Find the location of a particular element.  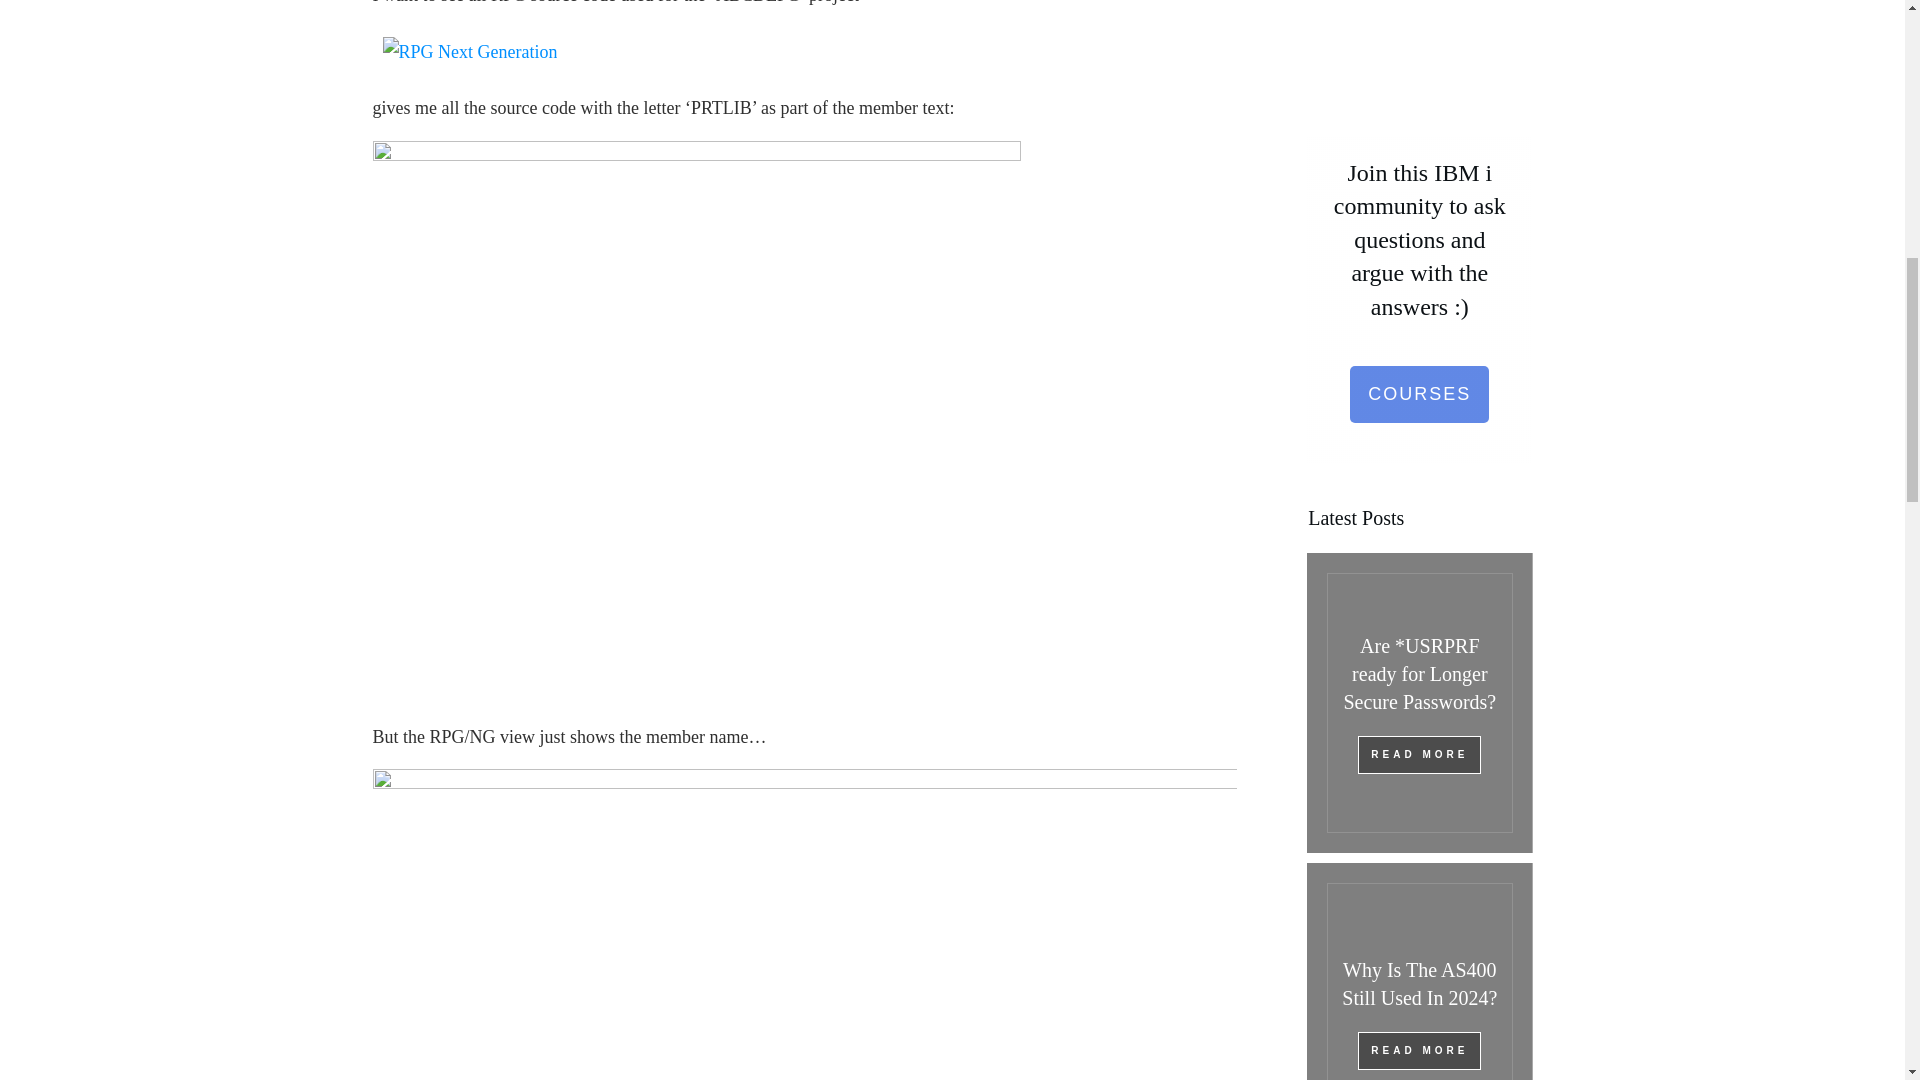

Why Is The AS400 Still Used In 2024? is located at coordinates (1420, 984).